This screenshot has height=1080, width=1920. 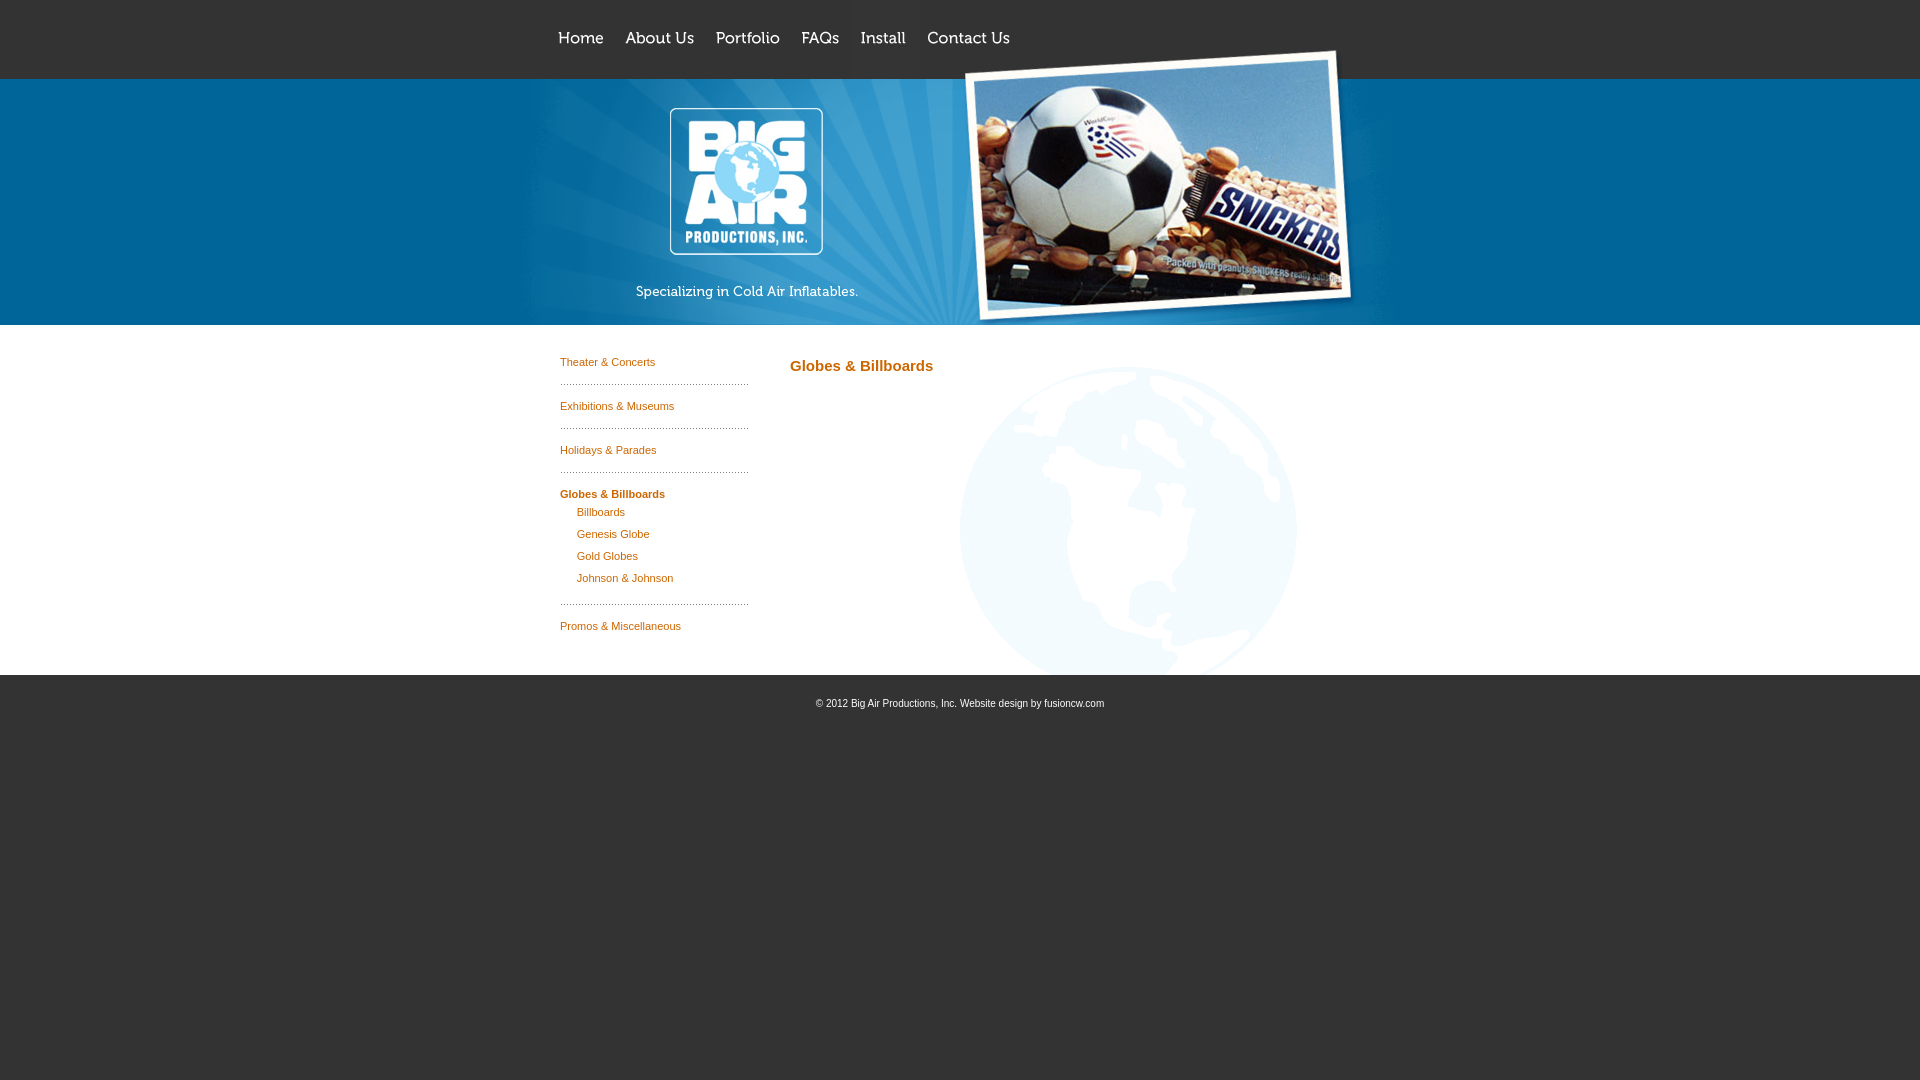 I want to click on fusioncw.com, so click(x=1074, y=704).